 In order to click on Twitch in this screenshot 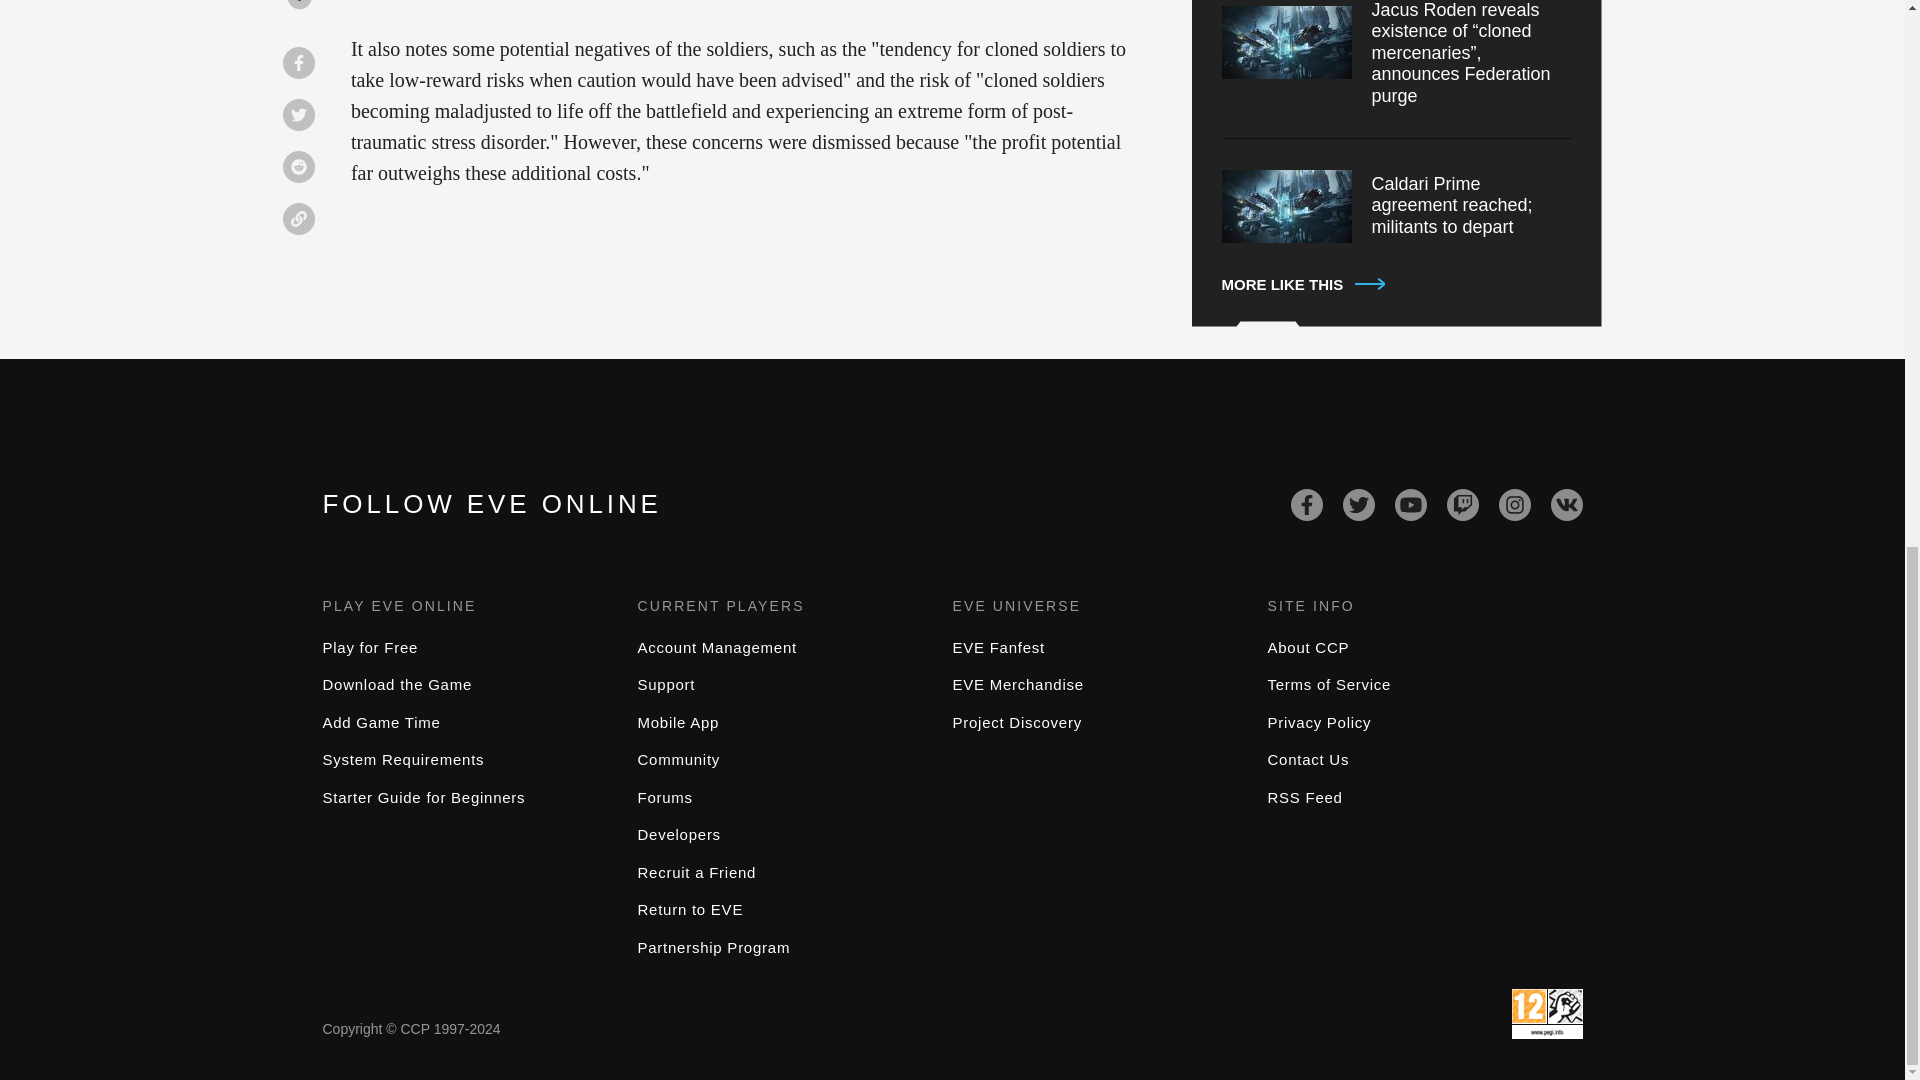, I will do `click(1462, 504)`.